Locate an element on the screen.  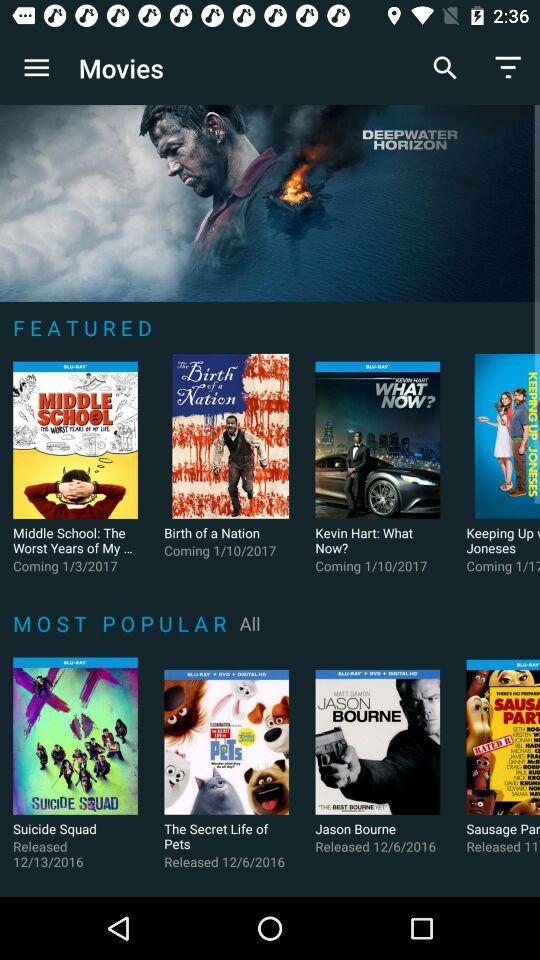
choose the icon to the left of all icon is located at coordinates (122, 623).